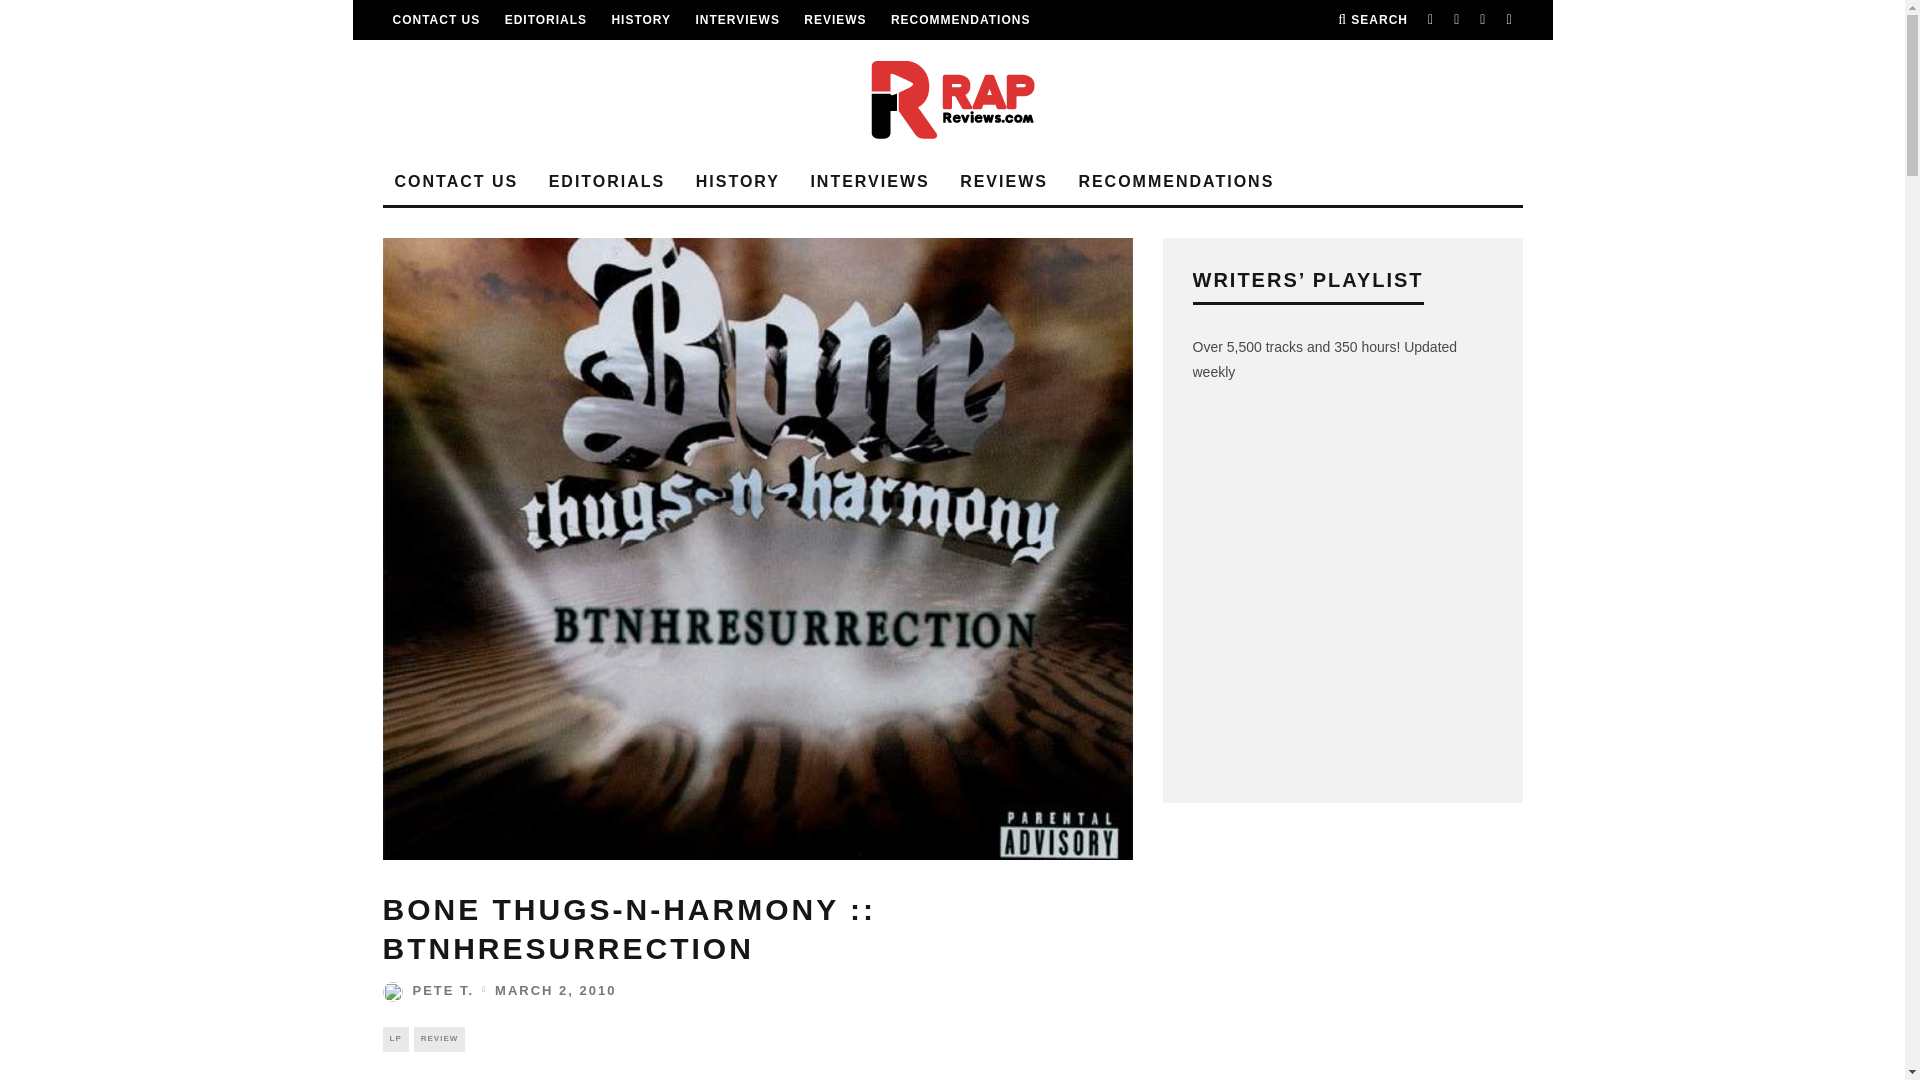 This screenshot has height=1080, width=1920. I want to click on RECOMMENDATIONS, so click(960, 20).